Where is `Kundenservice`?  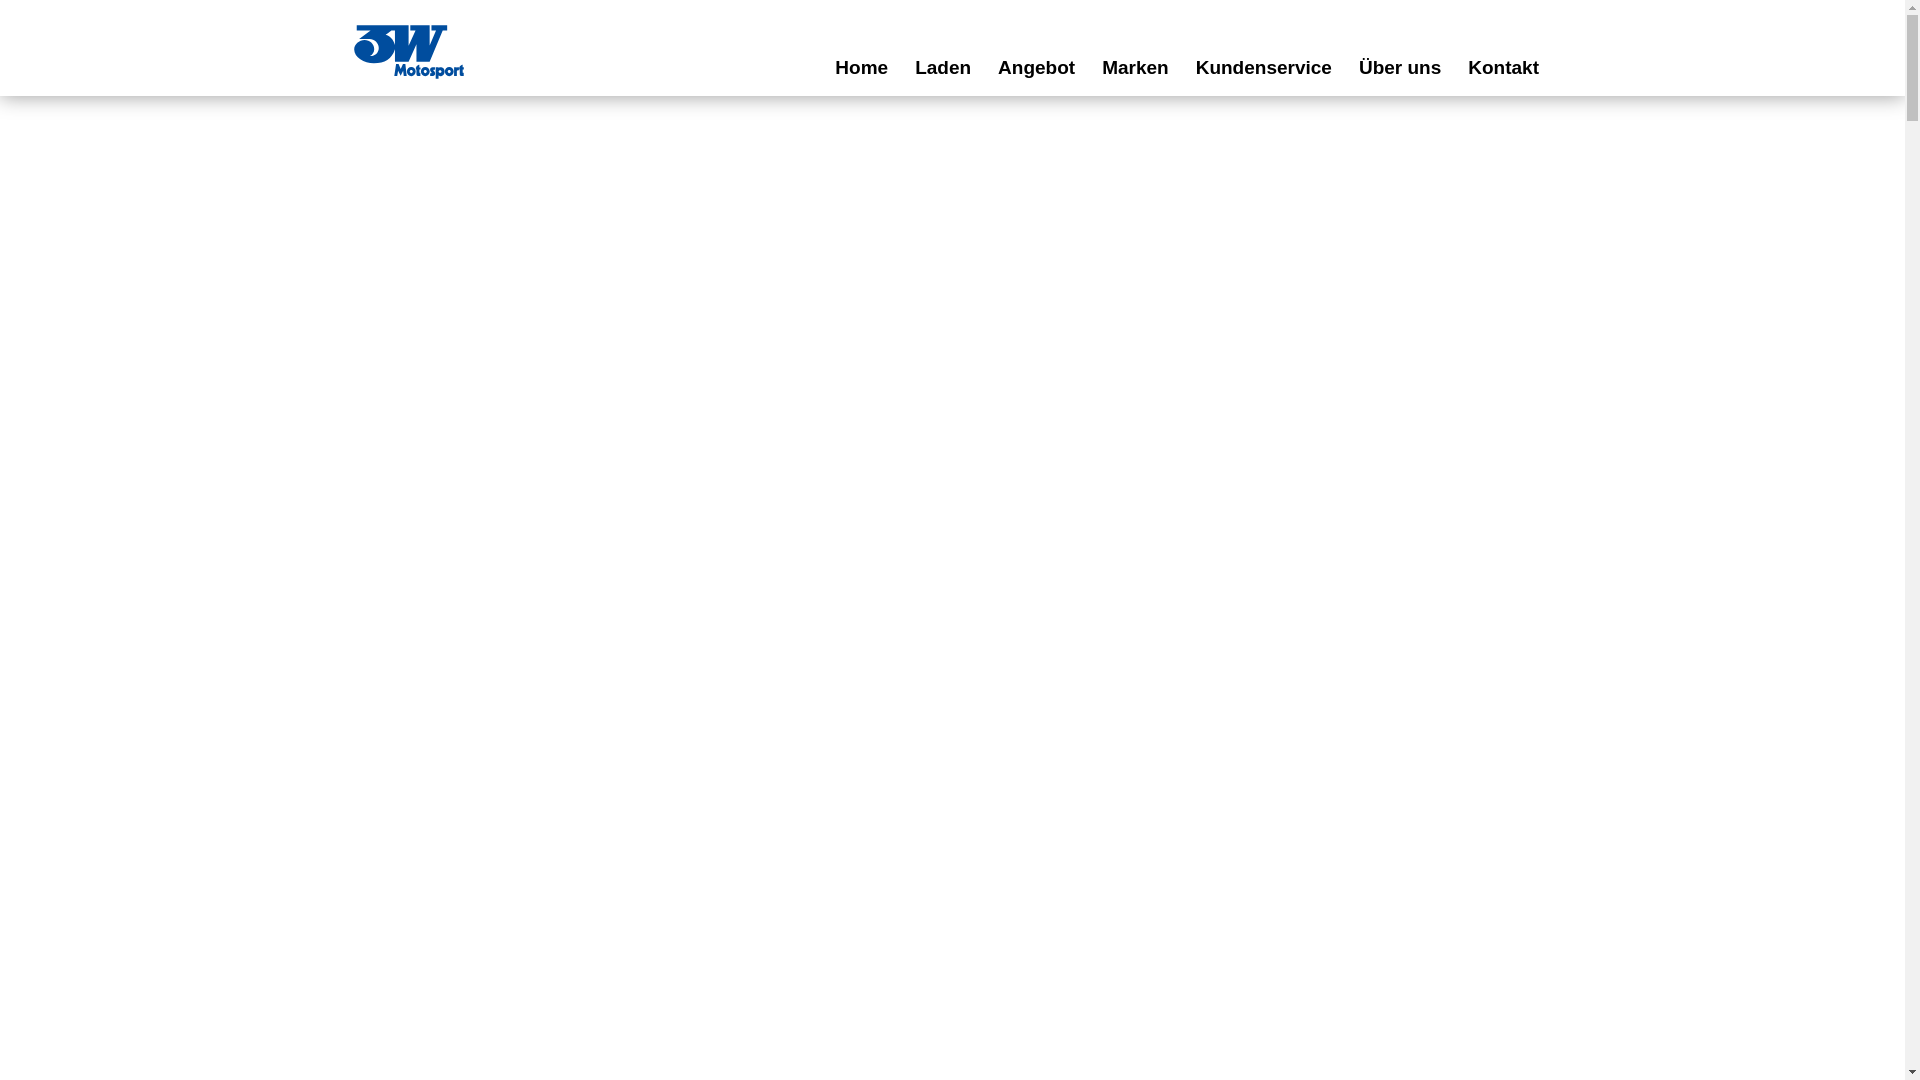
Kundenservice is located at coordinates (1264, 68).